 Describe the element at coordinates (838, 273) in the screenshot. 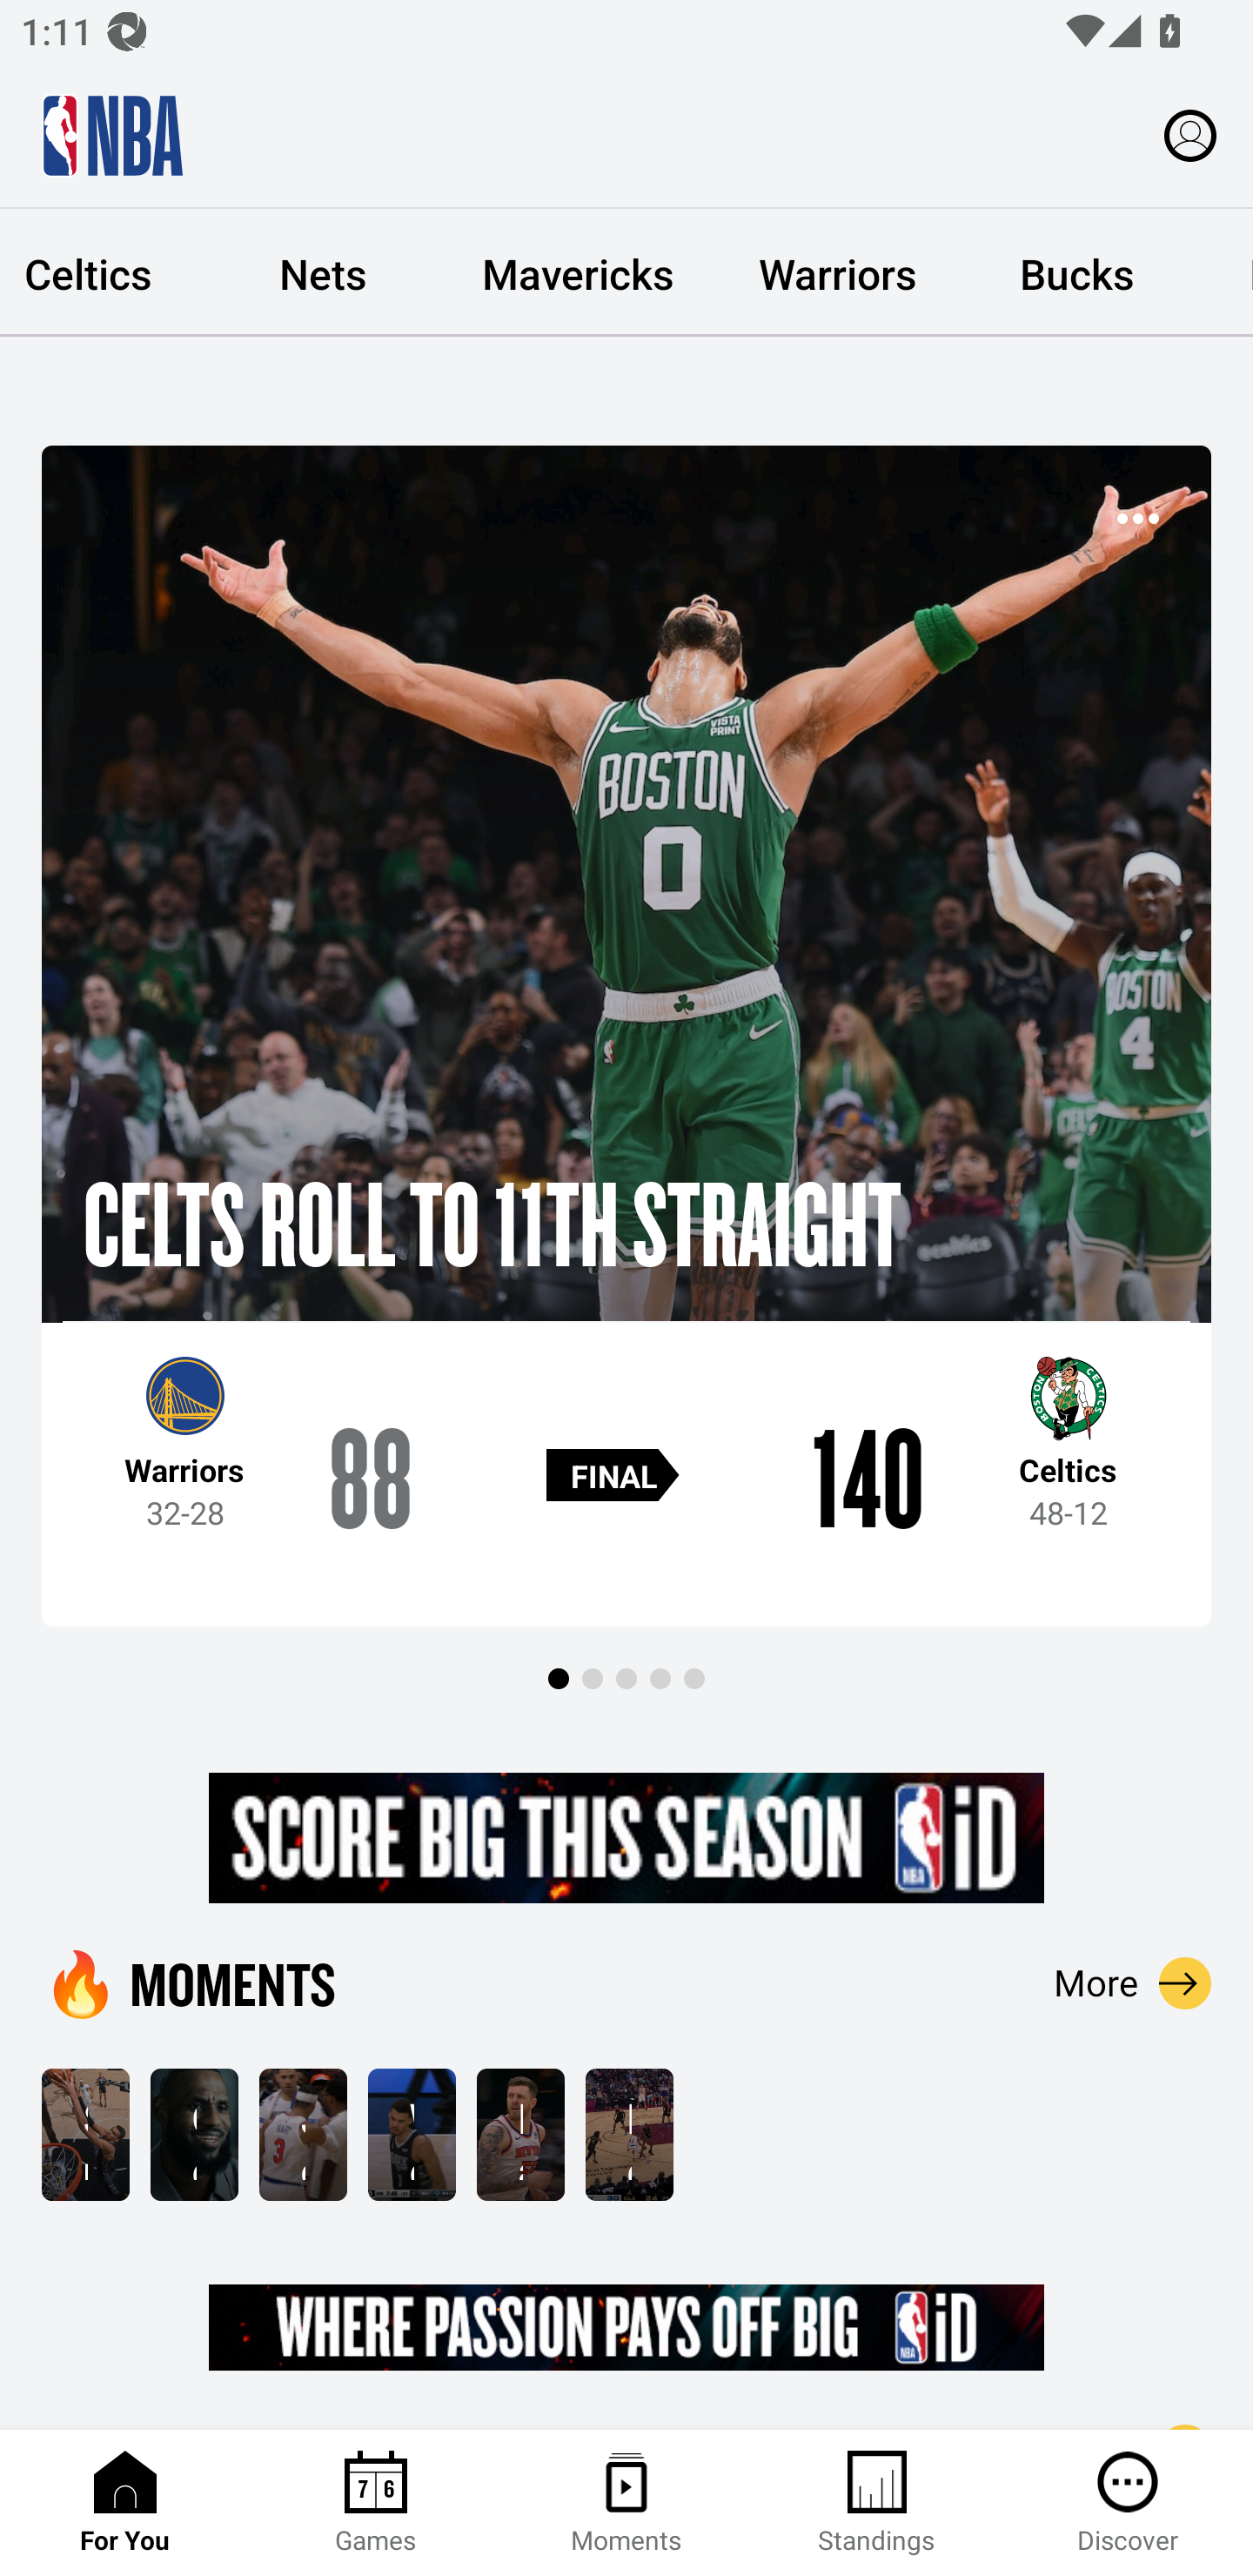

I see `Warriors` at that location.